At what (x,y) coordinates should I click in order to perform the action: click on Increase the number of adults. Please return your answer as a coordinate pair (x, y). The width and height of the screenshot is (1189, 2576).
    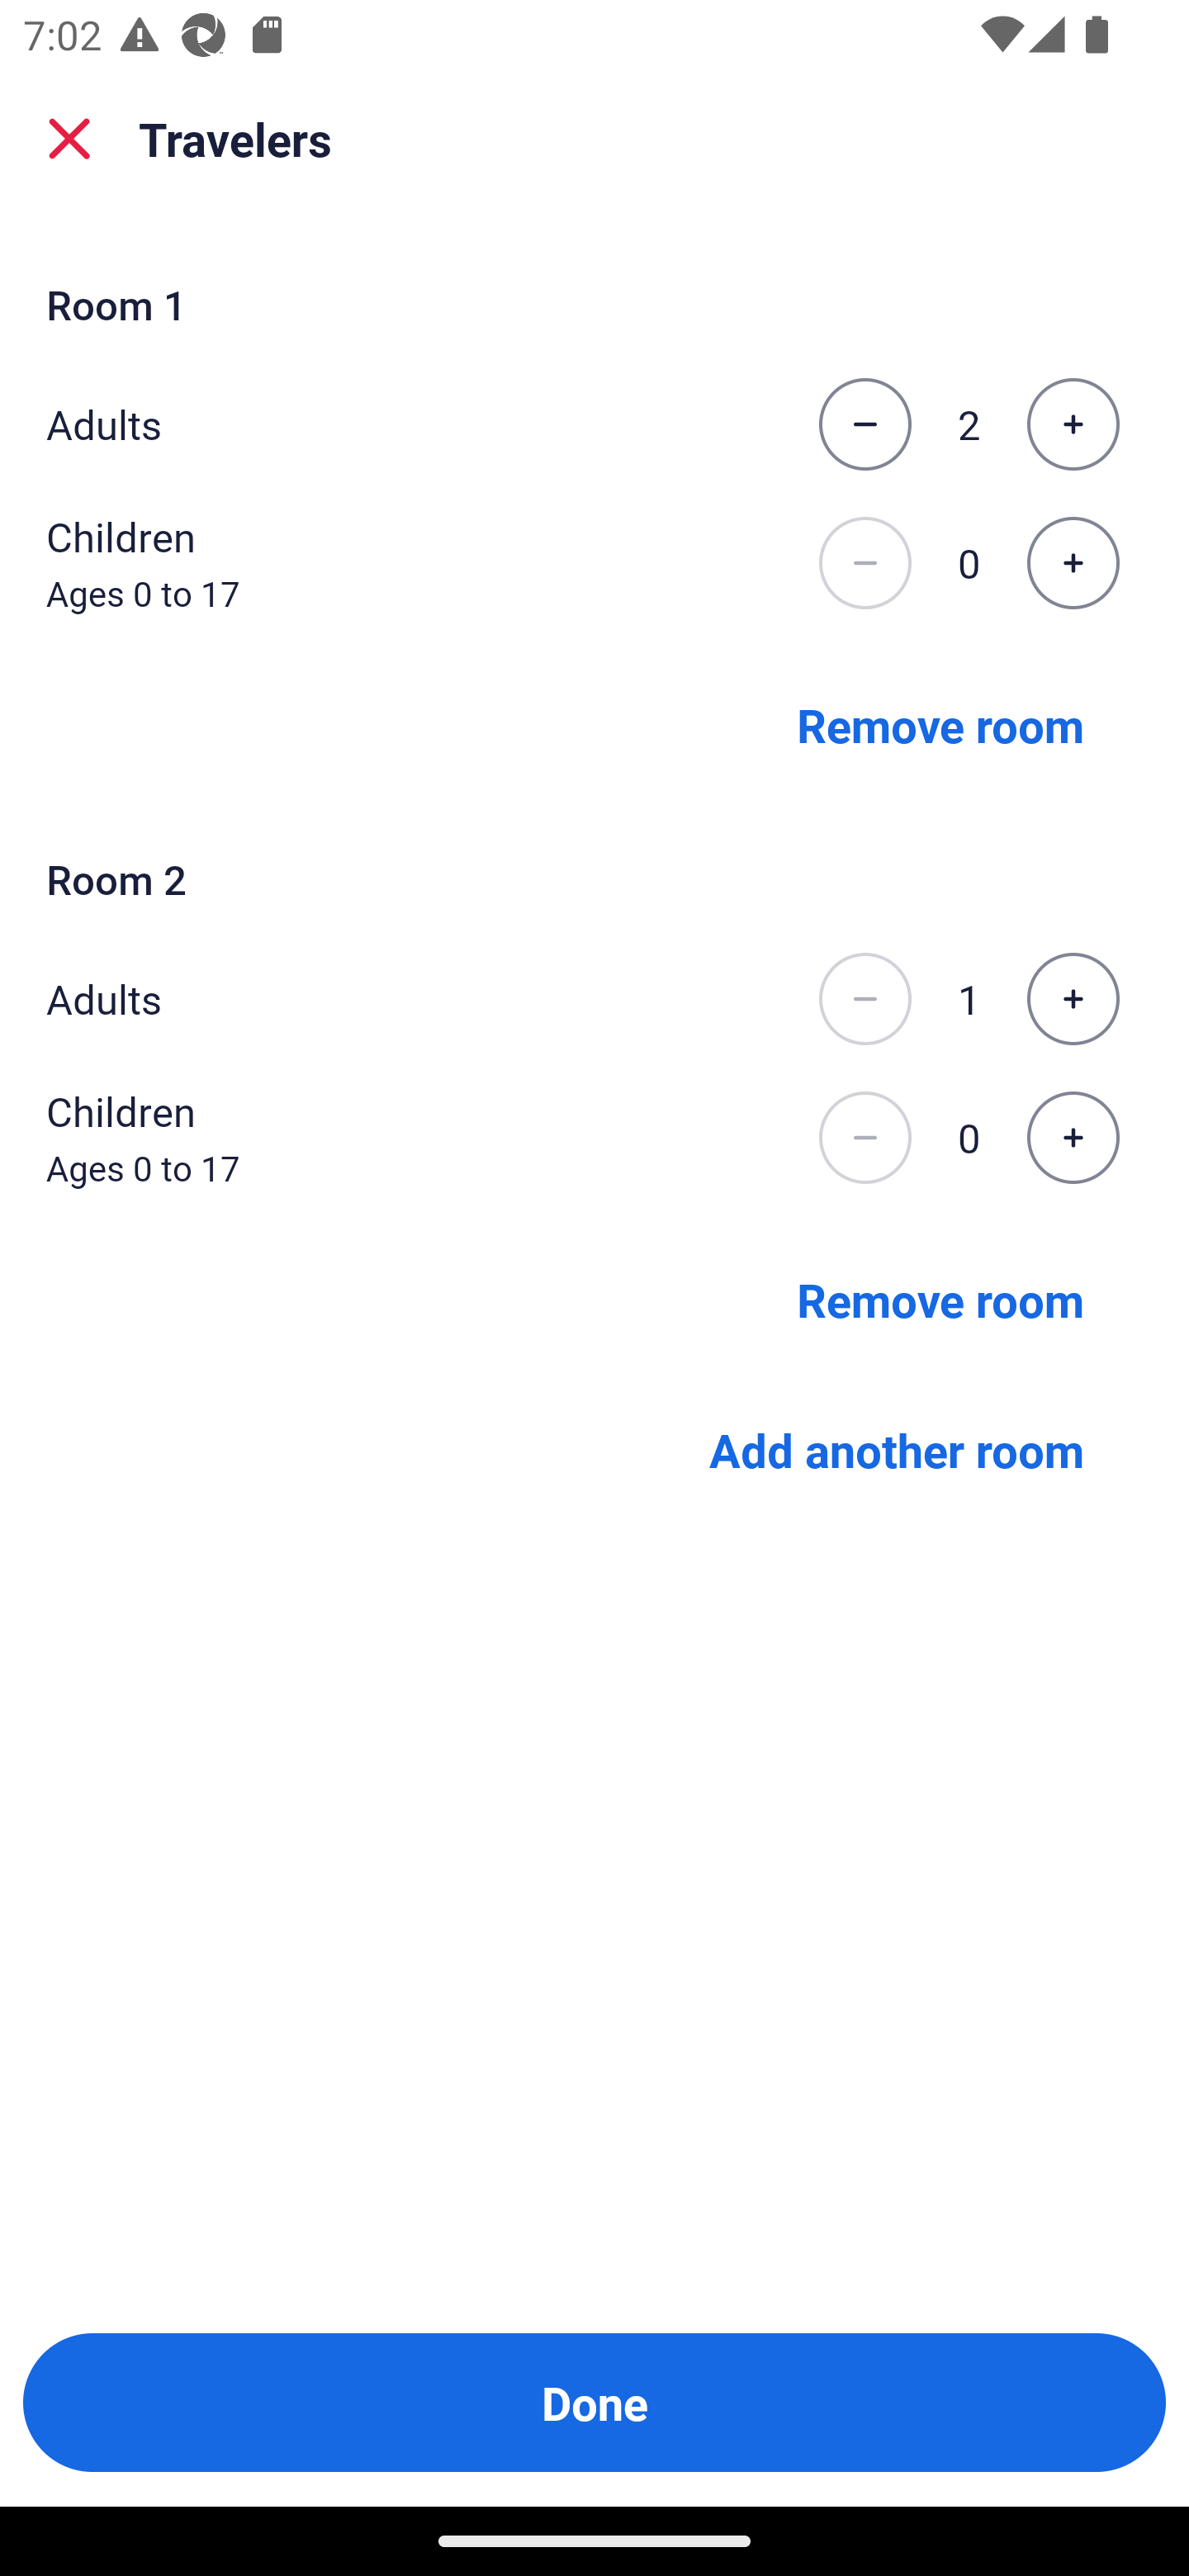
    Looking at the image, I should click on (1073, 424).